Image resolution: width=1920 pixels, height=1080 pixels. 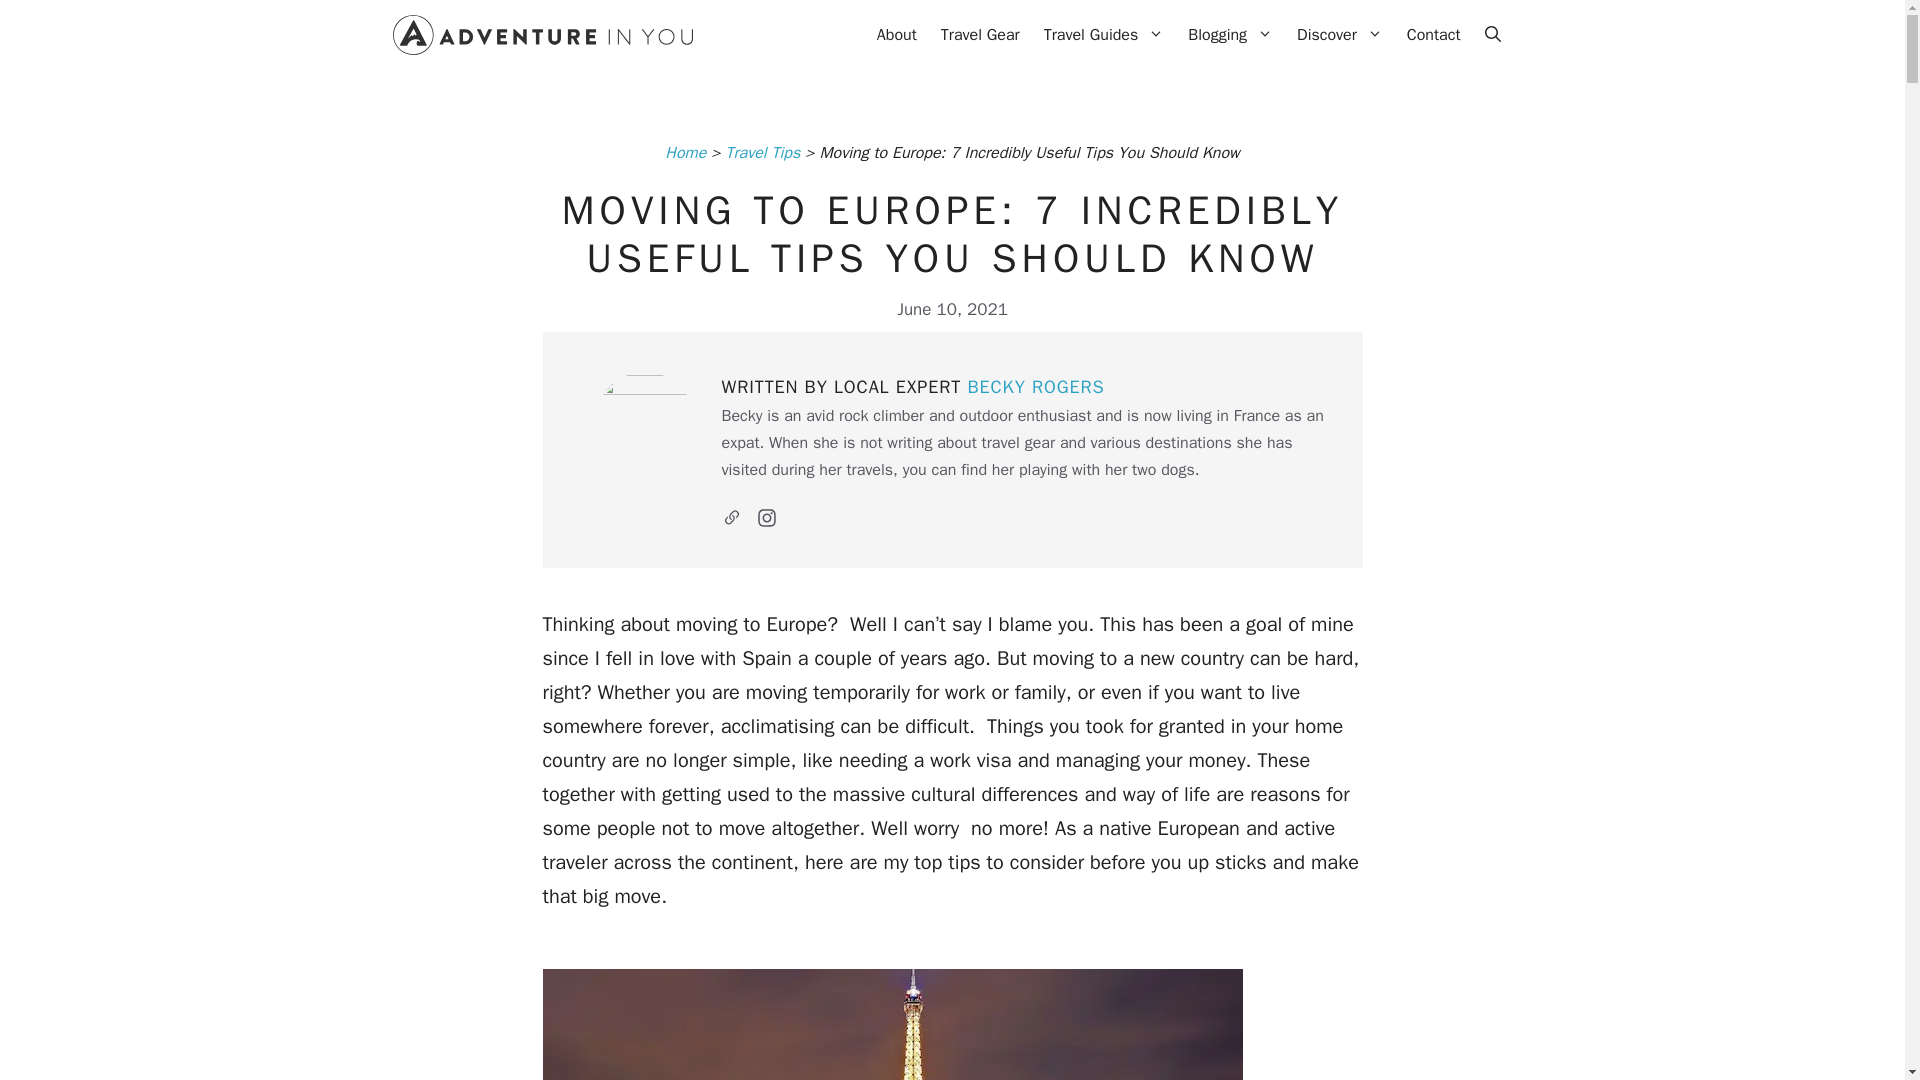 What do you see at coordinates (897, 34) in the screenshot?
I see `About` at bounding box center [897, 34].